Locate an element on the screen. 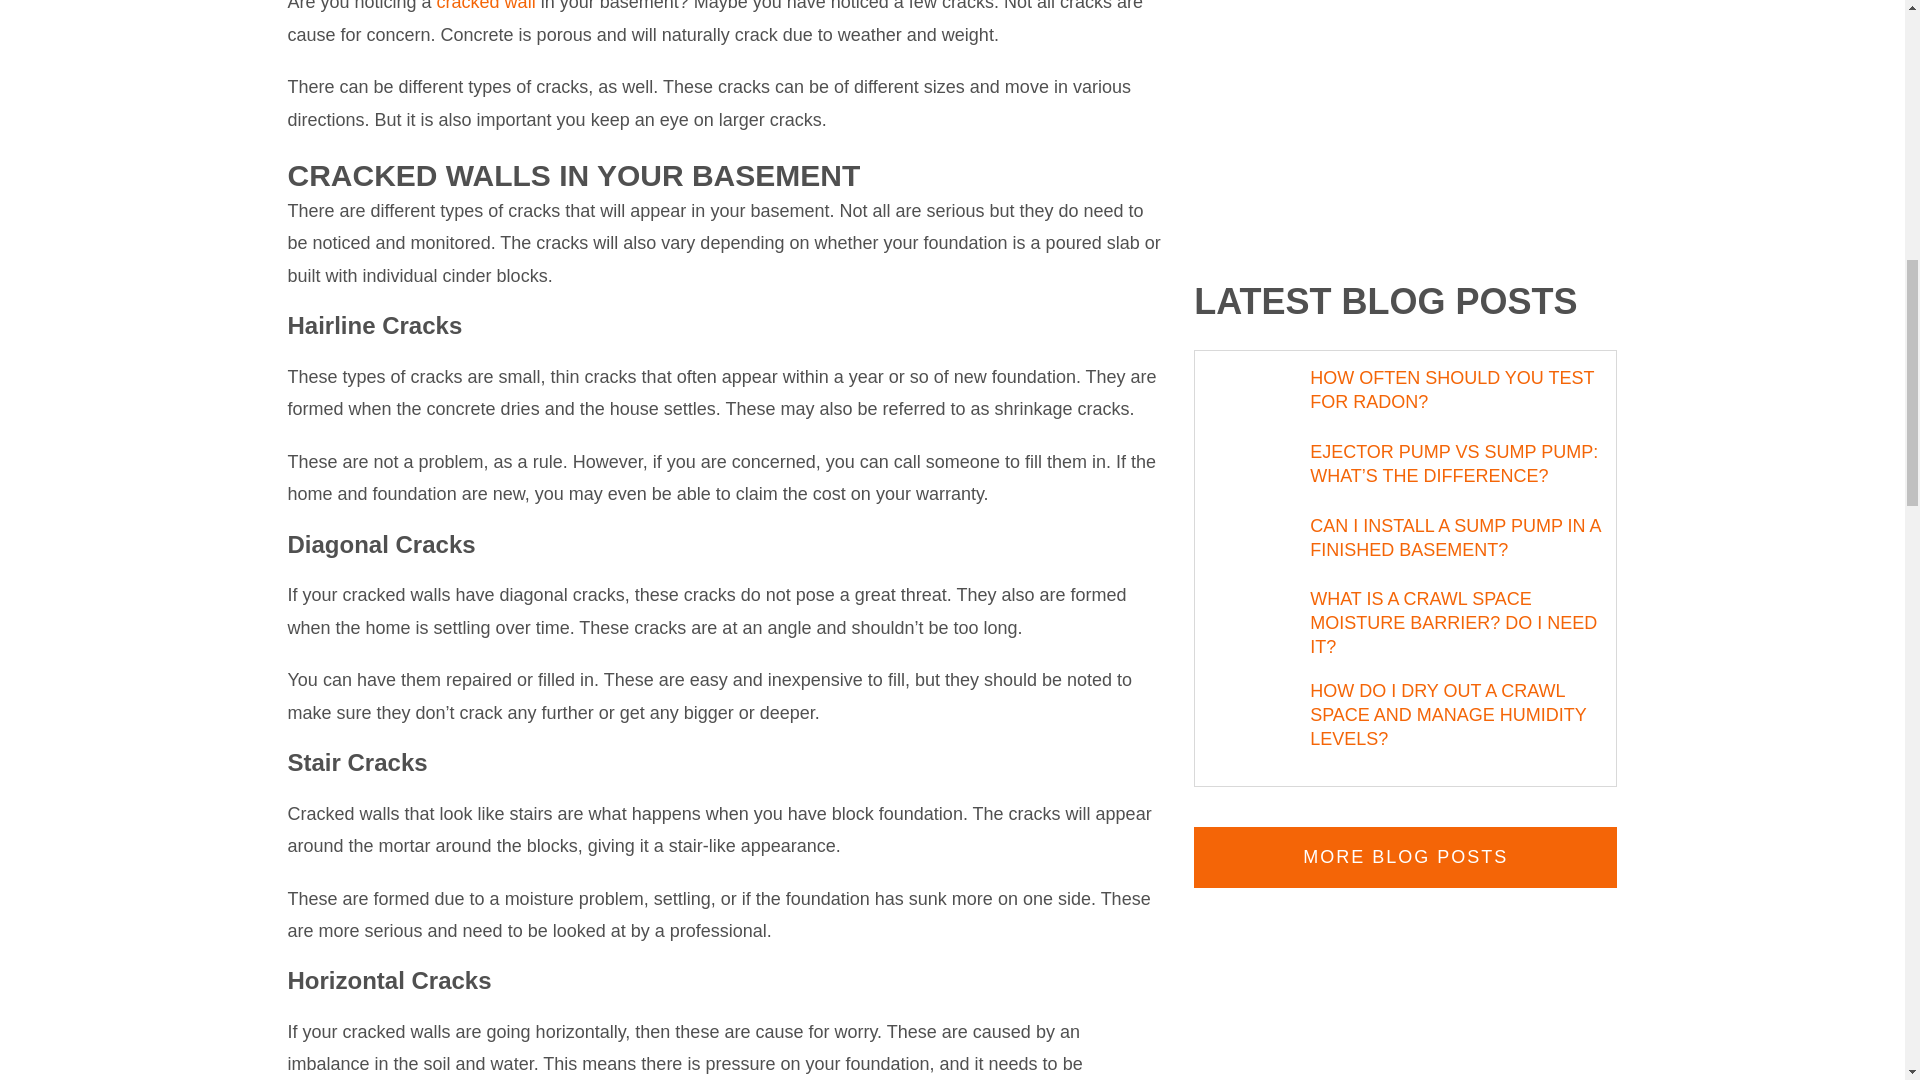  cracked wall is located at coordinates (486, 6).